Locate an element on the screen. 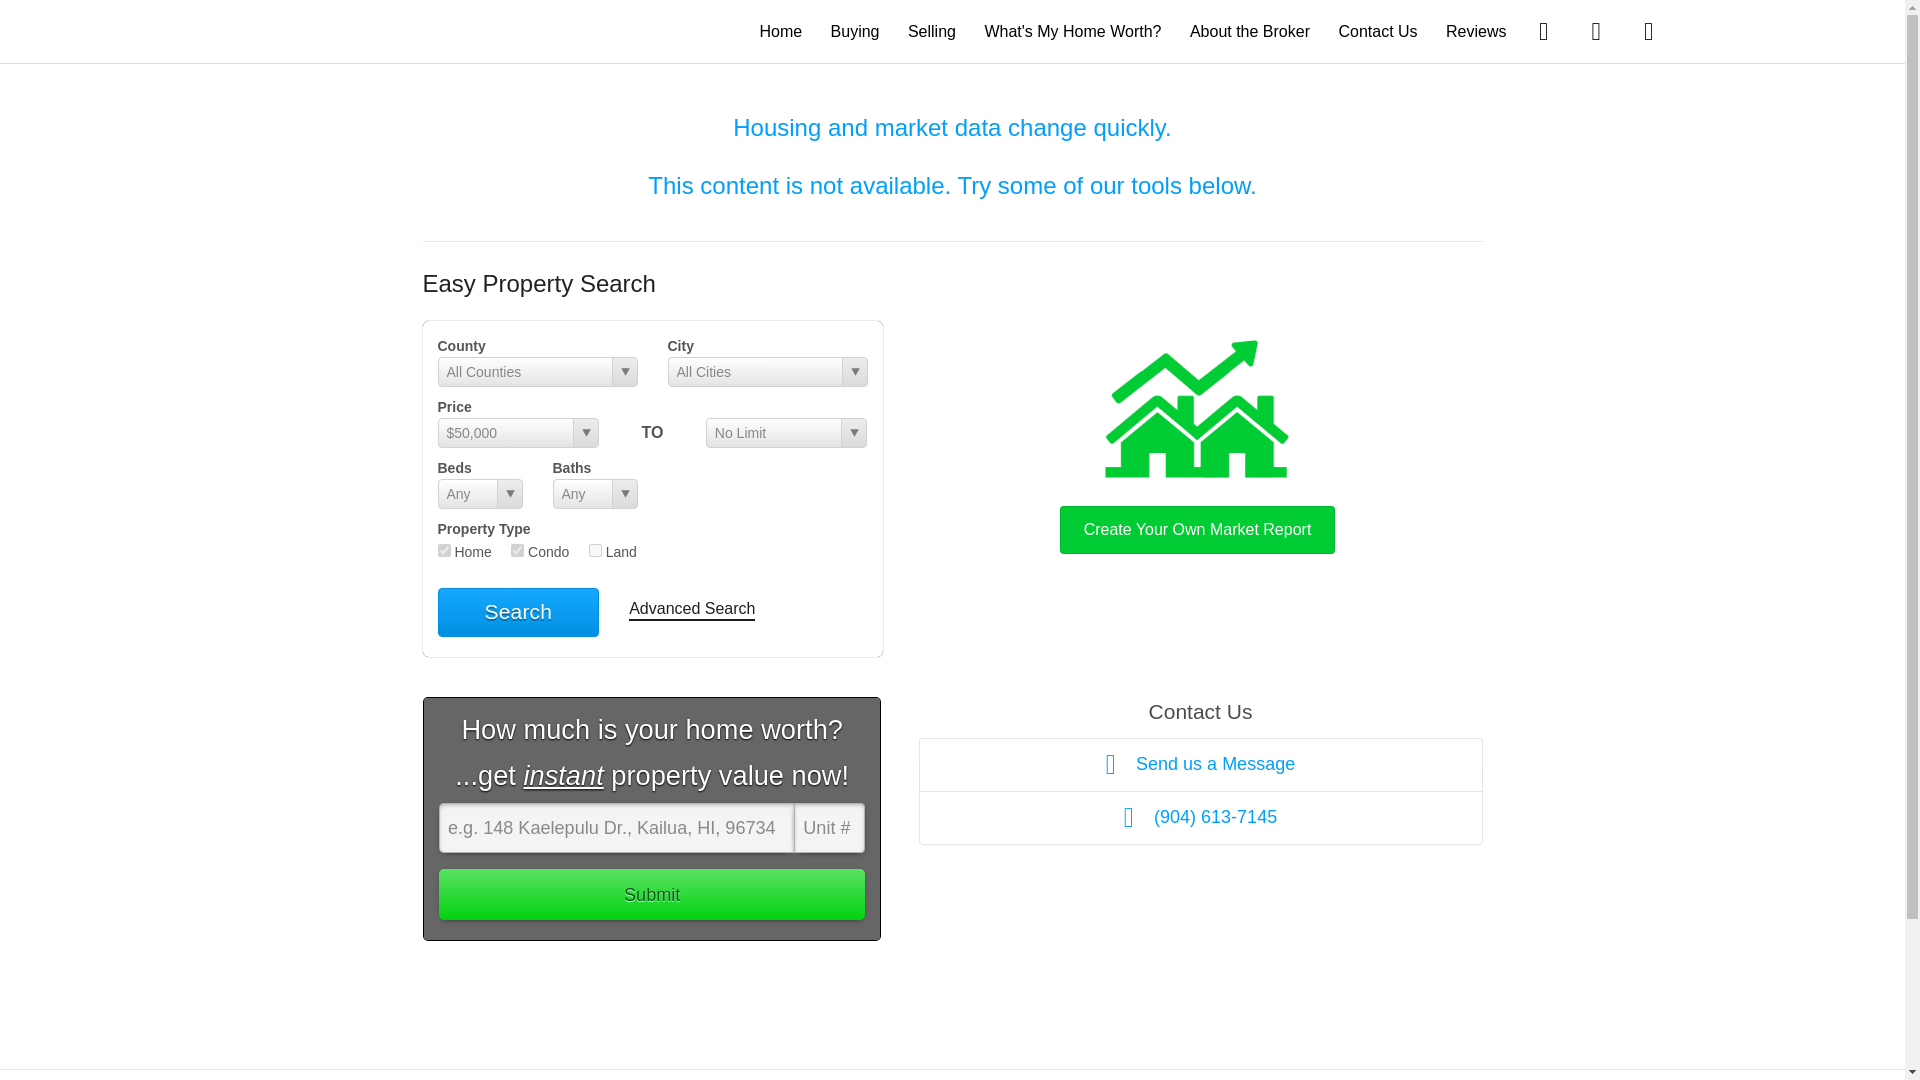 The height and width of the screenshot is (1080, 1920). Send us a Message is located at coordinates (1200, 764).